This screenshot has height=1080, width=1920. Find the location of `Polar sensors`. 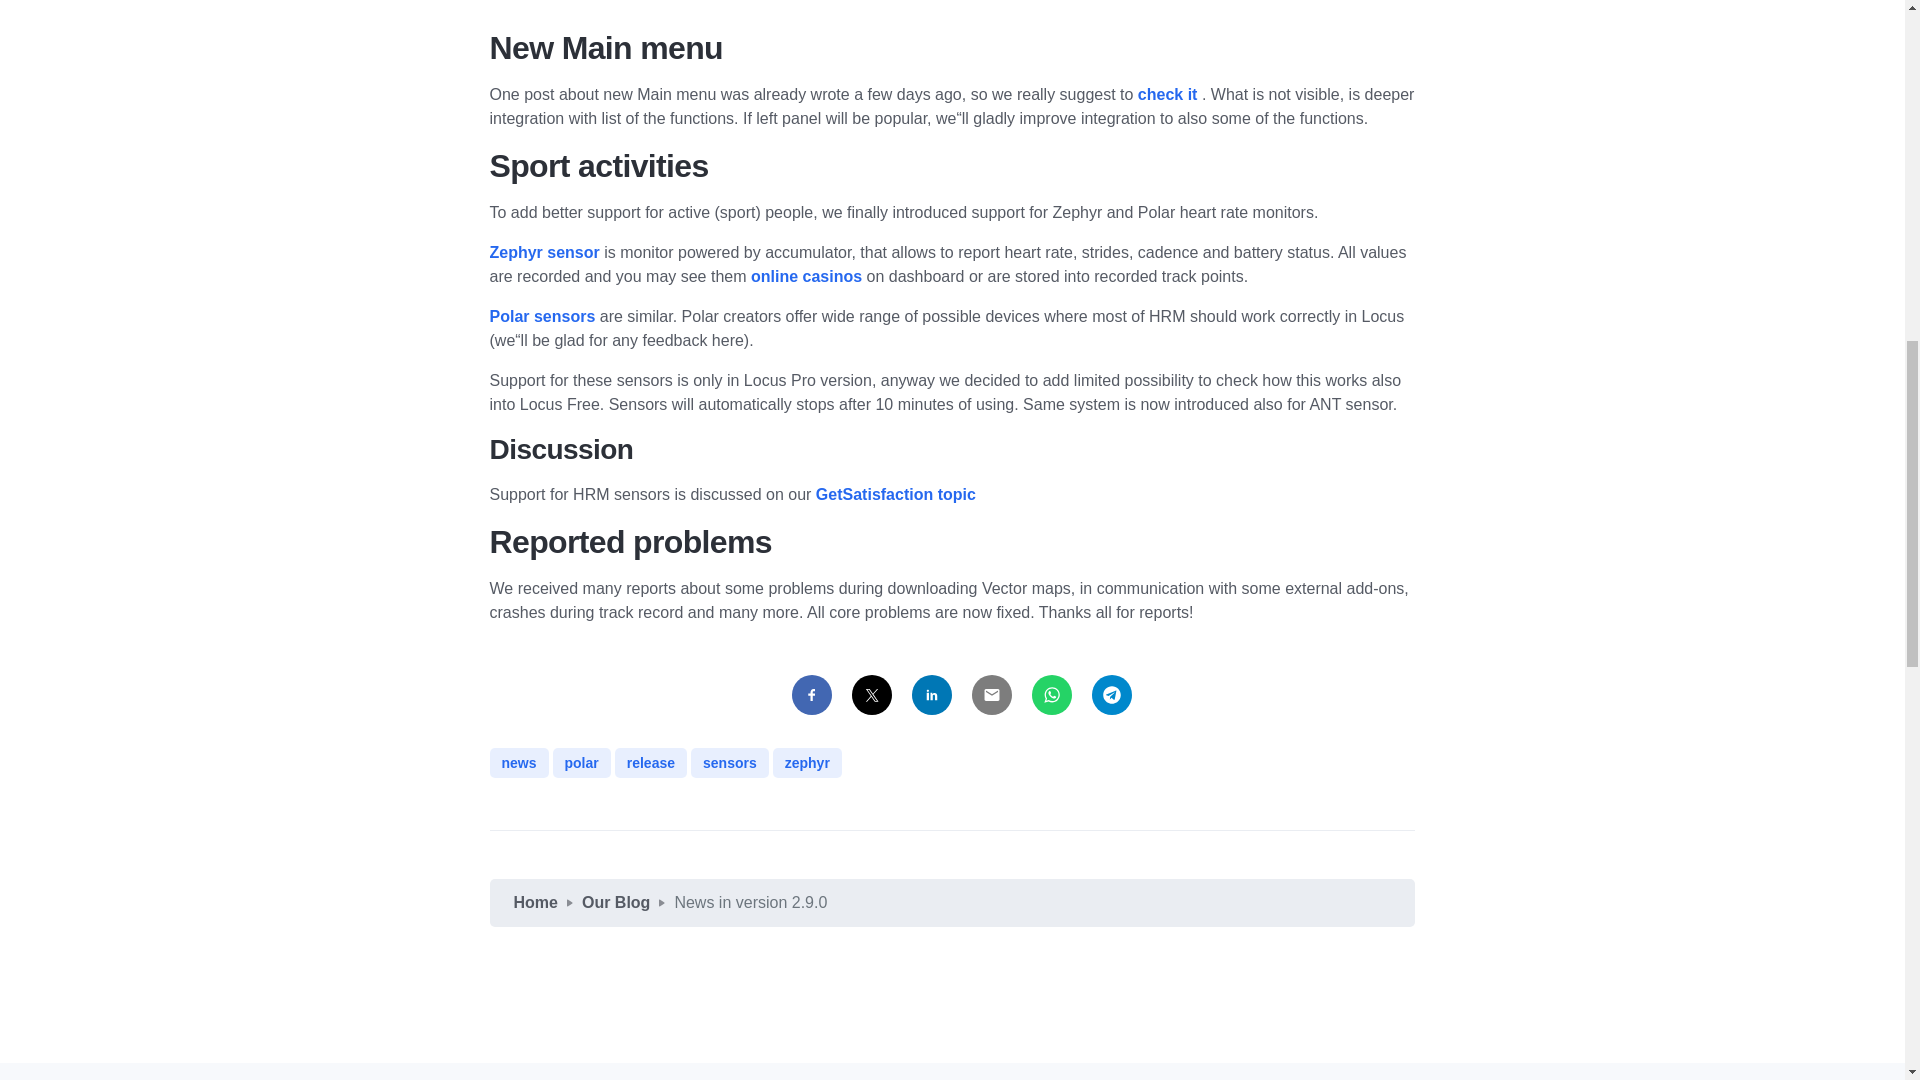

Polar sensors is located at coordinates (542, 316).